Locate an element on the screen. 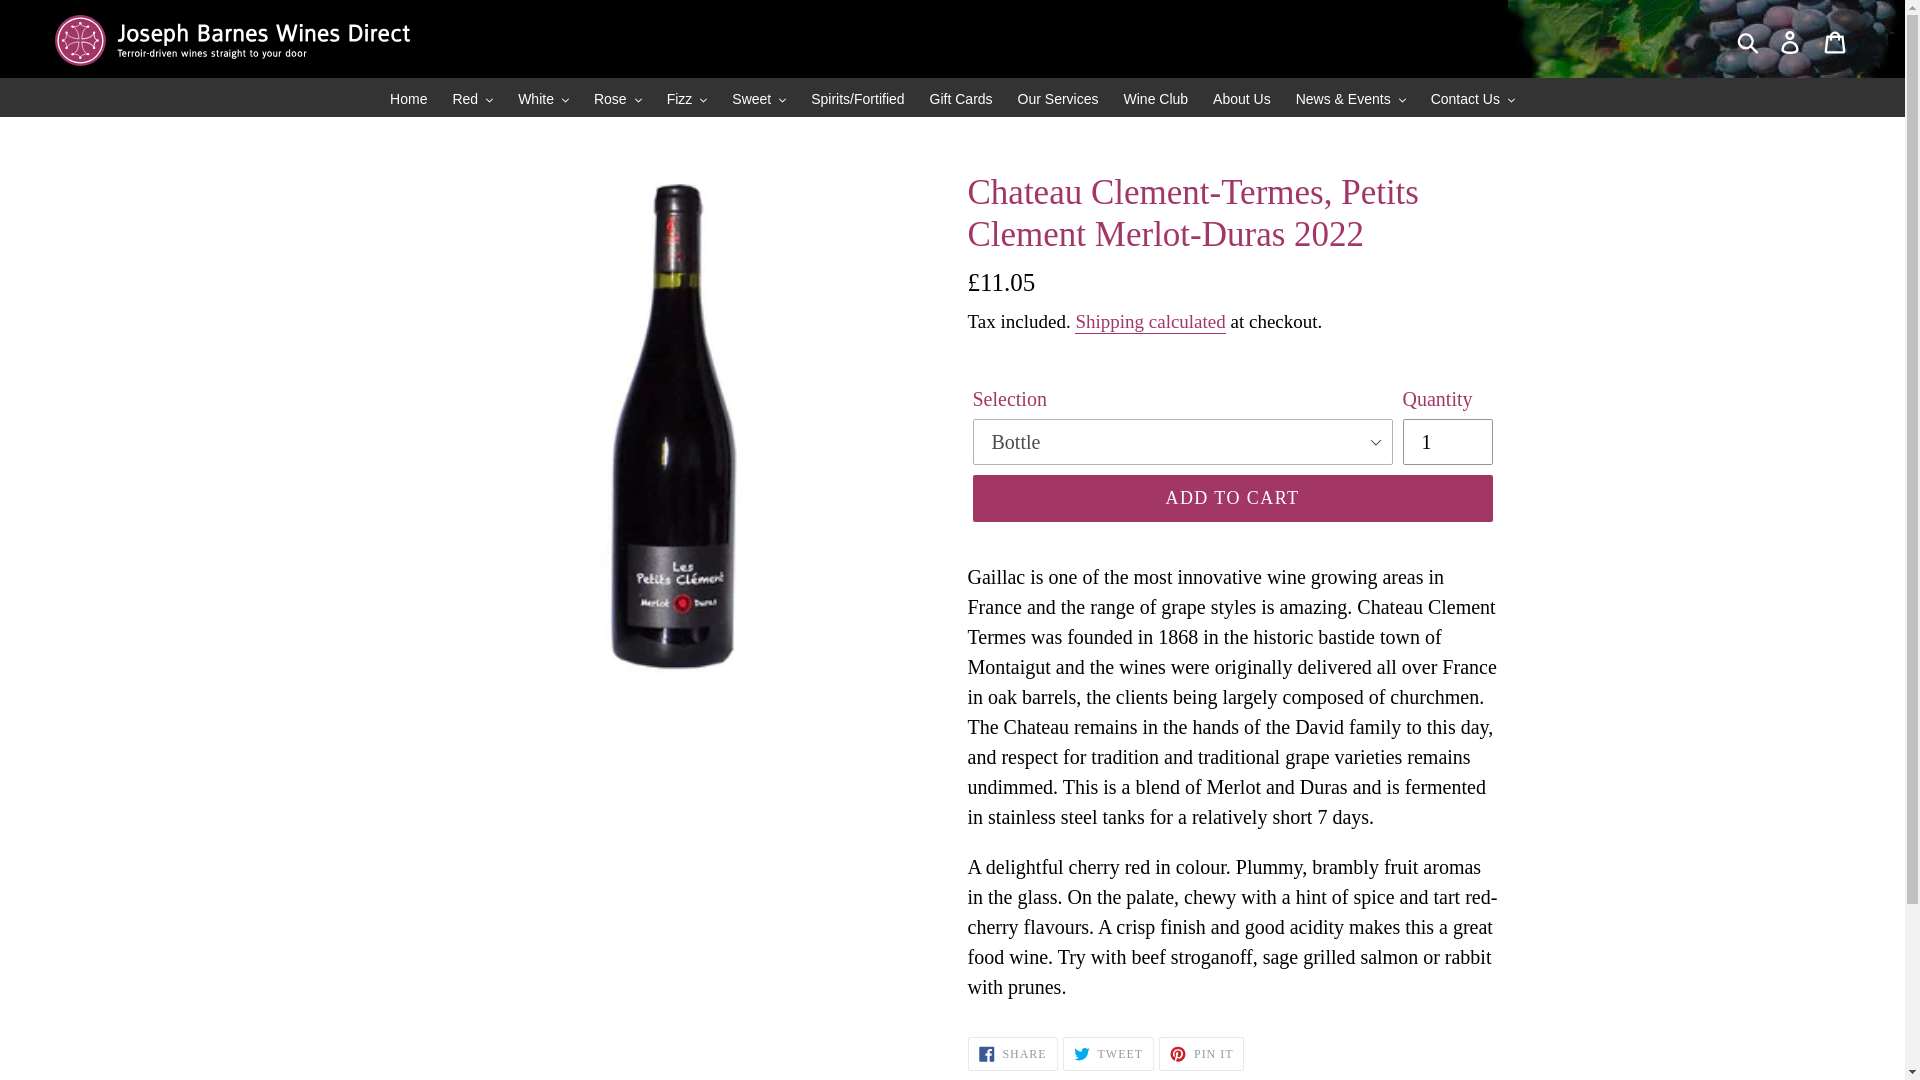 The image size is (1920, 1080). Cart is located at coordinates (1836, 40).